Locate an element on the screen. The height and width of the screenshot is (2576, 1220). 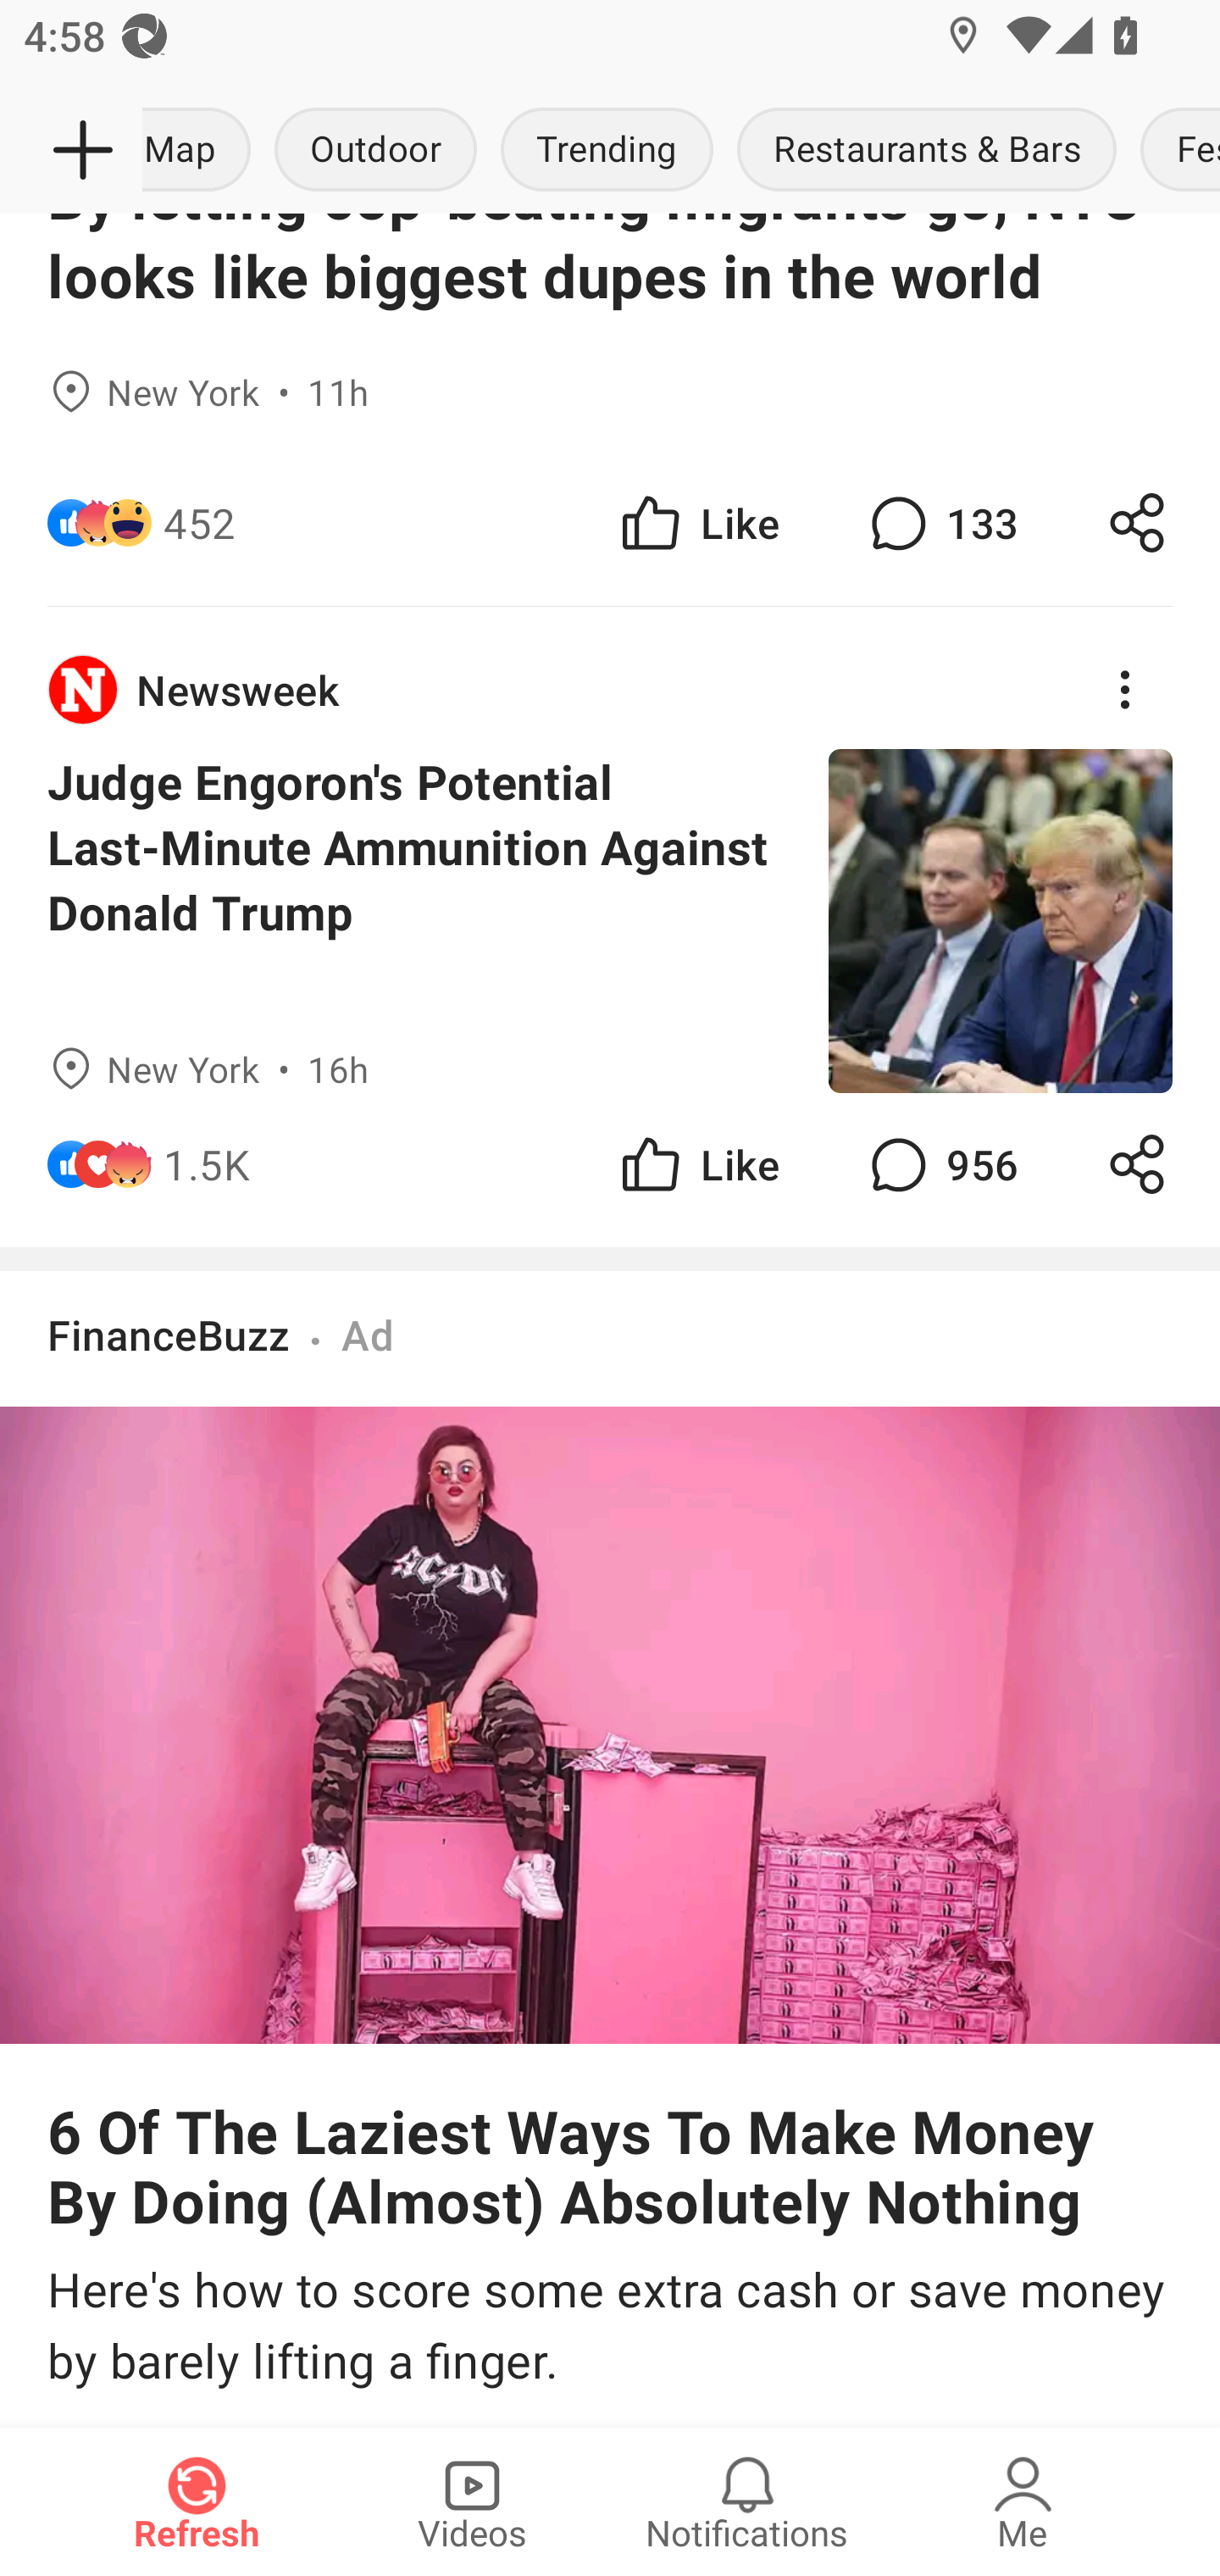
Restaurants & Bars is located at coordinates (927, 151).